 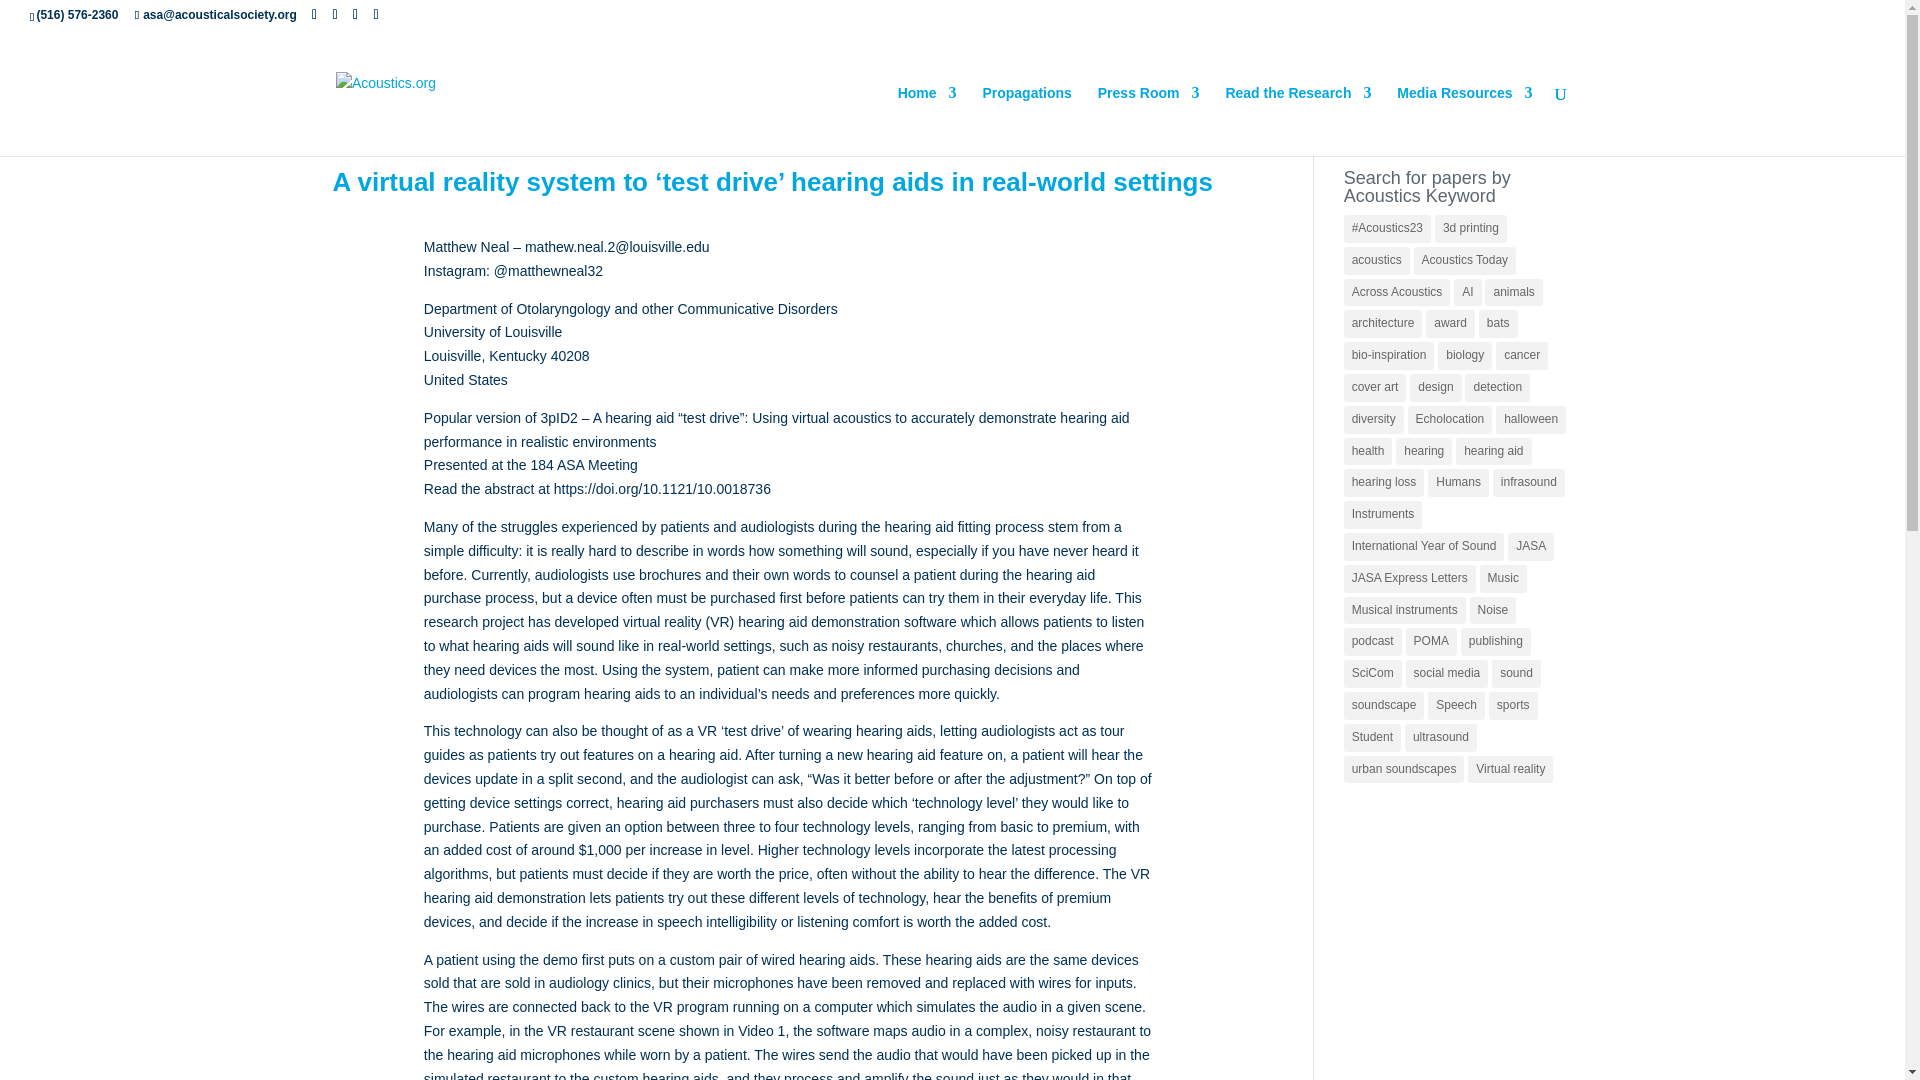 I want to click on Across Acoustics, so click(x=1398, y=292).